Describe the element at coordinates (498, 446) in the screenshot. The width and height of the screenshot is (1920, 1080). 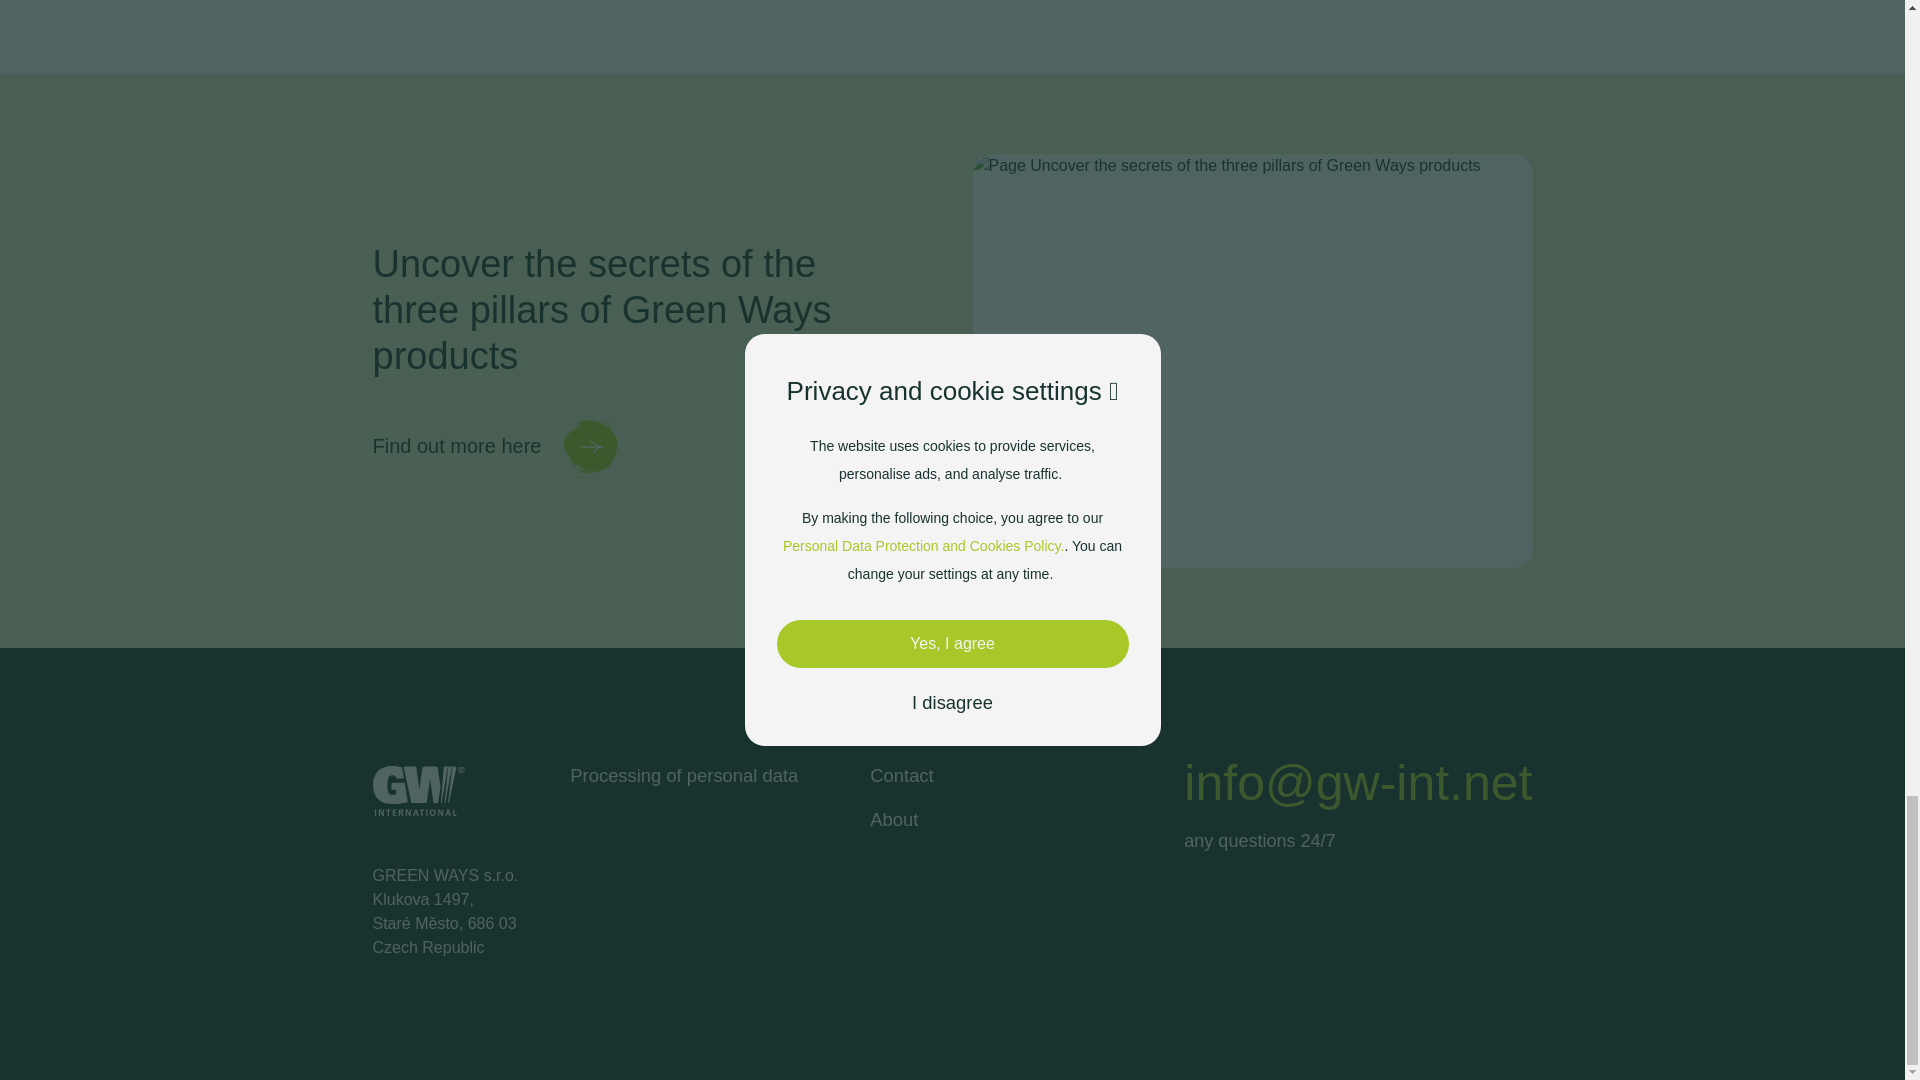
I see `Find out more here` at that location.